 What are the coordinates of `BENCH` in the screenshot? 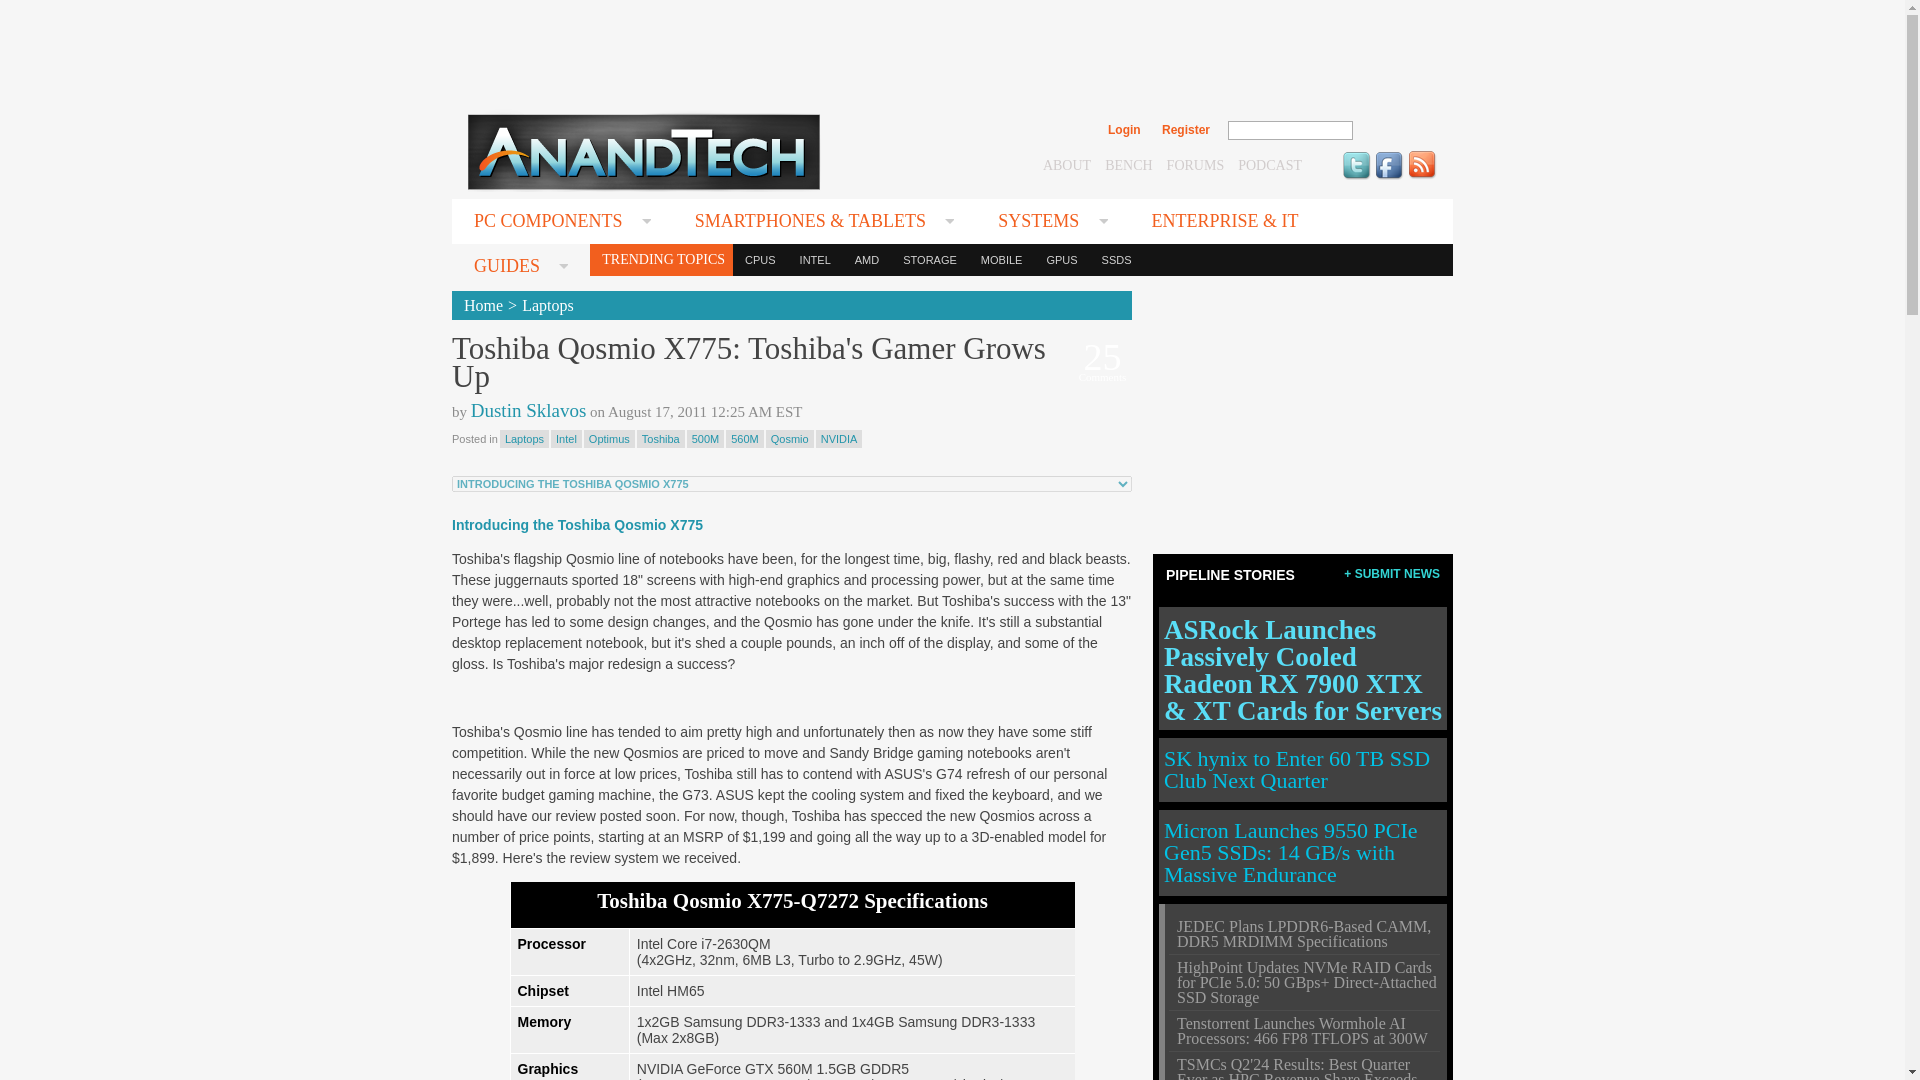 It's located at (1128, 164).